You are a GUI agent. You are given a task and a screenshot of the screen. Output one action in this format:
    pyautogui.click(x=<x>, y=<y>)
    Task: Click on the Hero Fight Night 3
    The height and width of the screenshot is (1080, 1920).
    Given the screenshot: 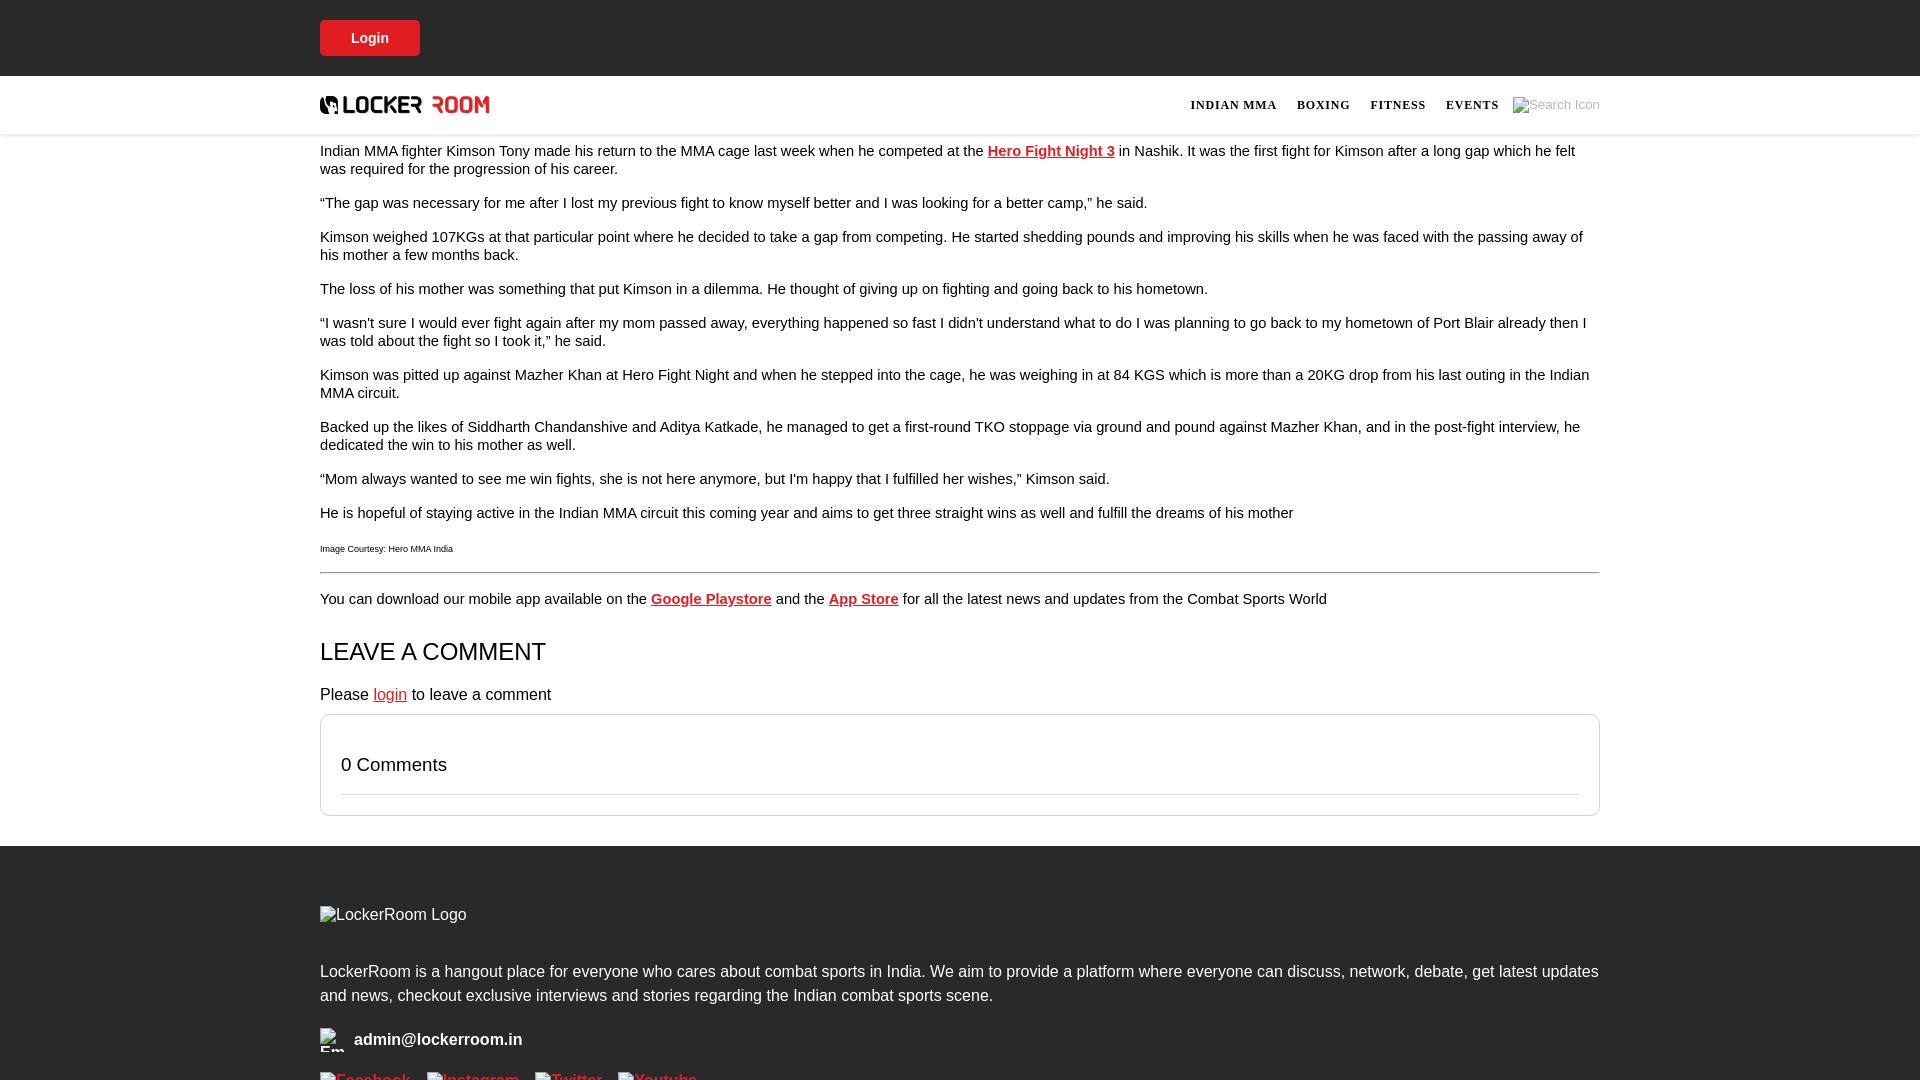 What is the action you would take?
    pyautogui.click(x=1052, y=150)
    